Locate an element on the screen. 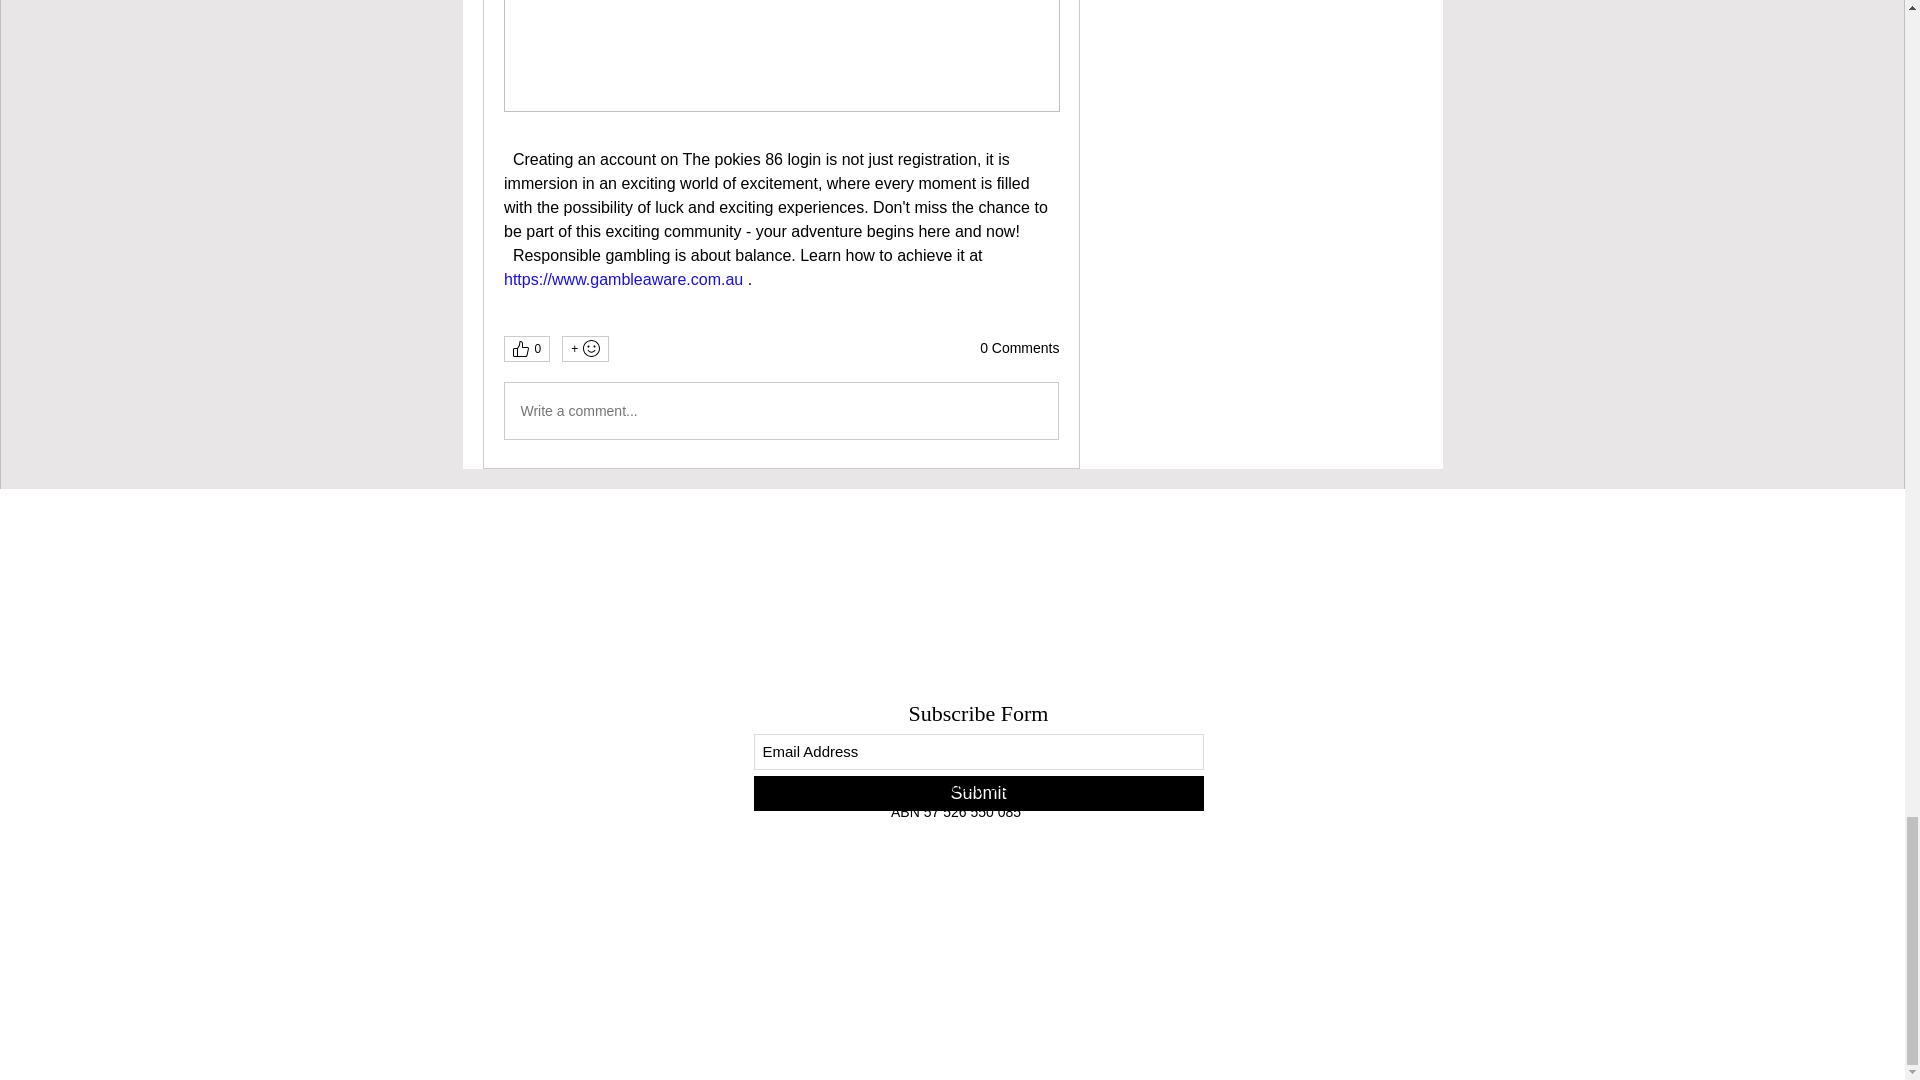 This screenshot has height=1080, width=1920. Submit is located at coordinates (978, 794).